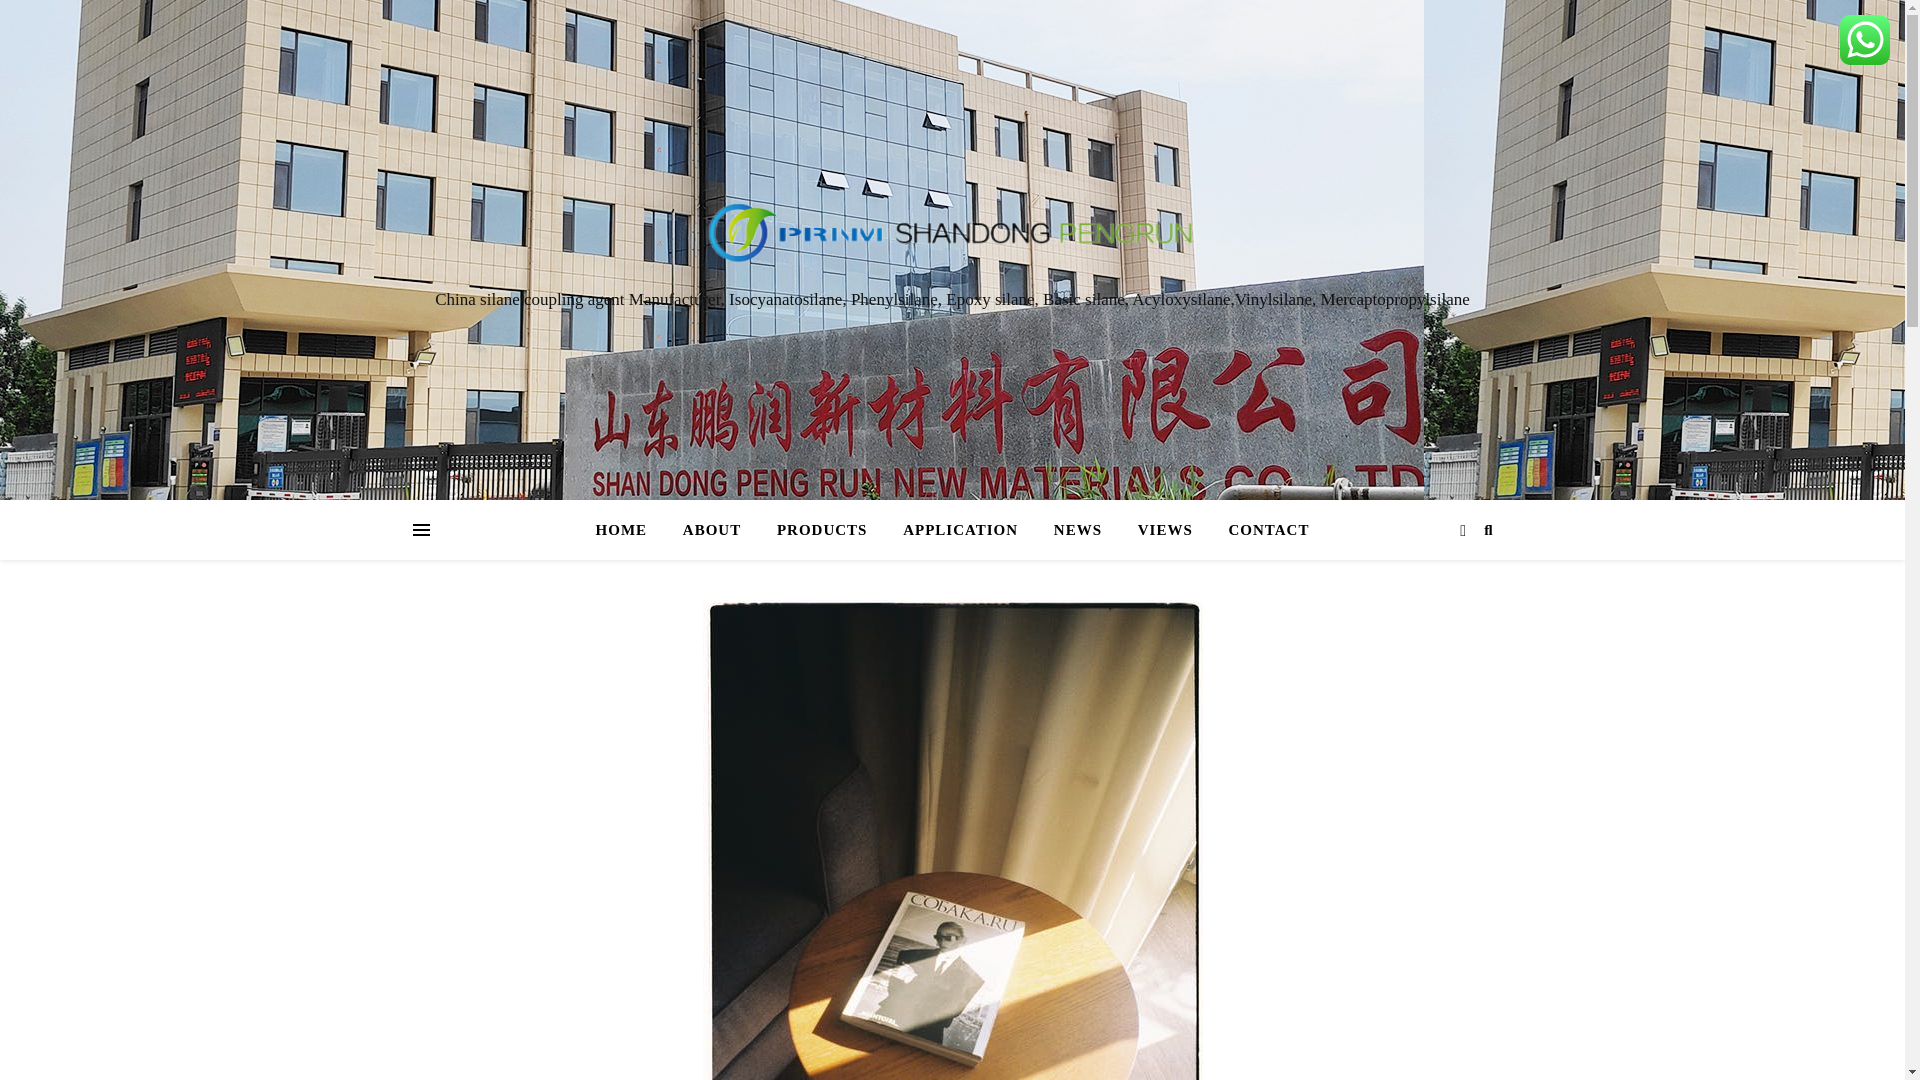 Image resolution: width=1920 pixels, height=1080 pixels. I want to click on APPLICATION, so click(960, 530).